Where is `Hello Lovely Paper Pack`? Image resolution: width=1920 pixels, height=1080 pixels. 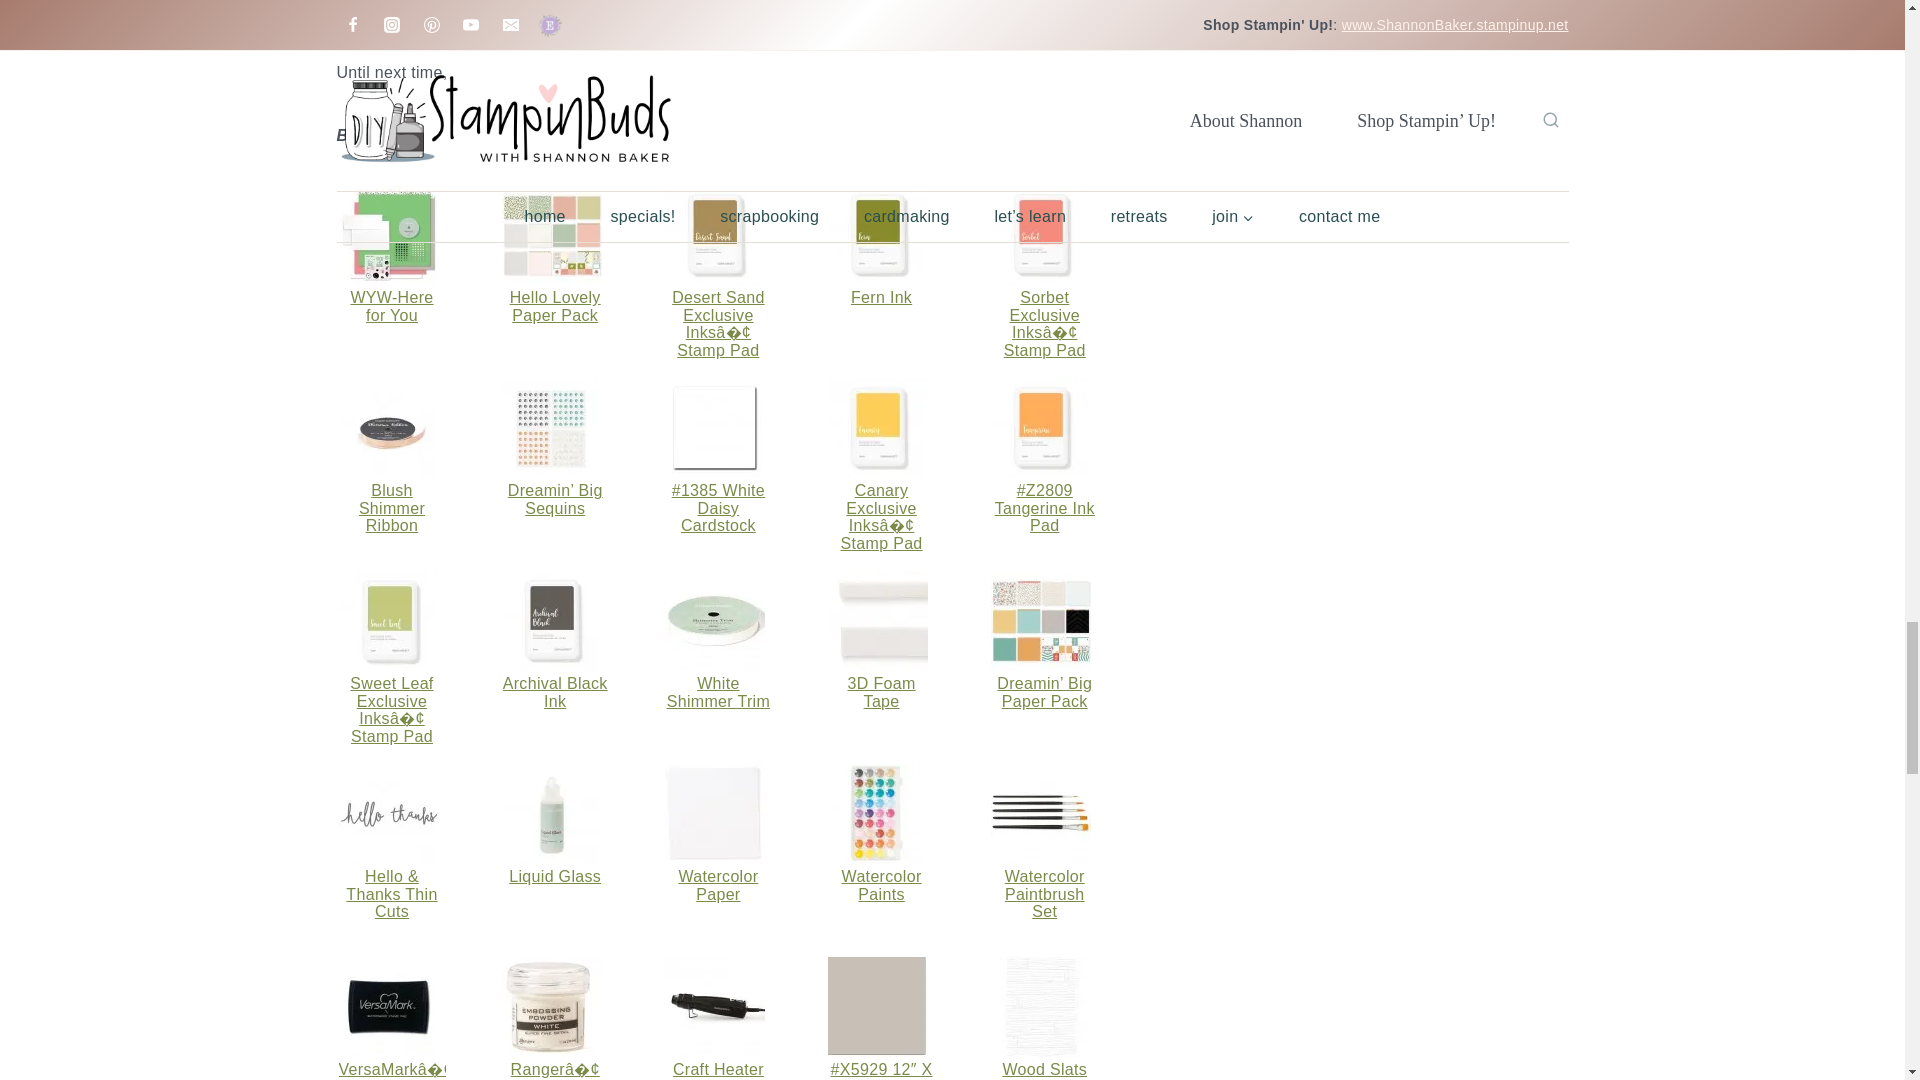
Hello Lovely Paper Pack is located at coordinates (555, 306).